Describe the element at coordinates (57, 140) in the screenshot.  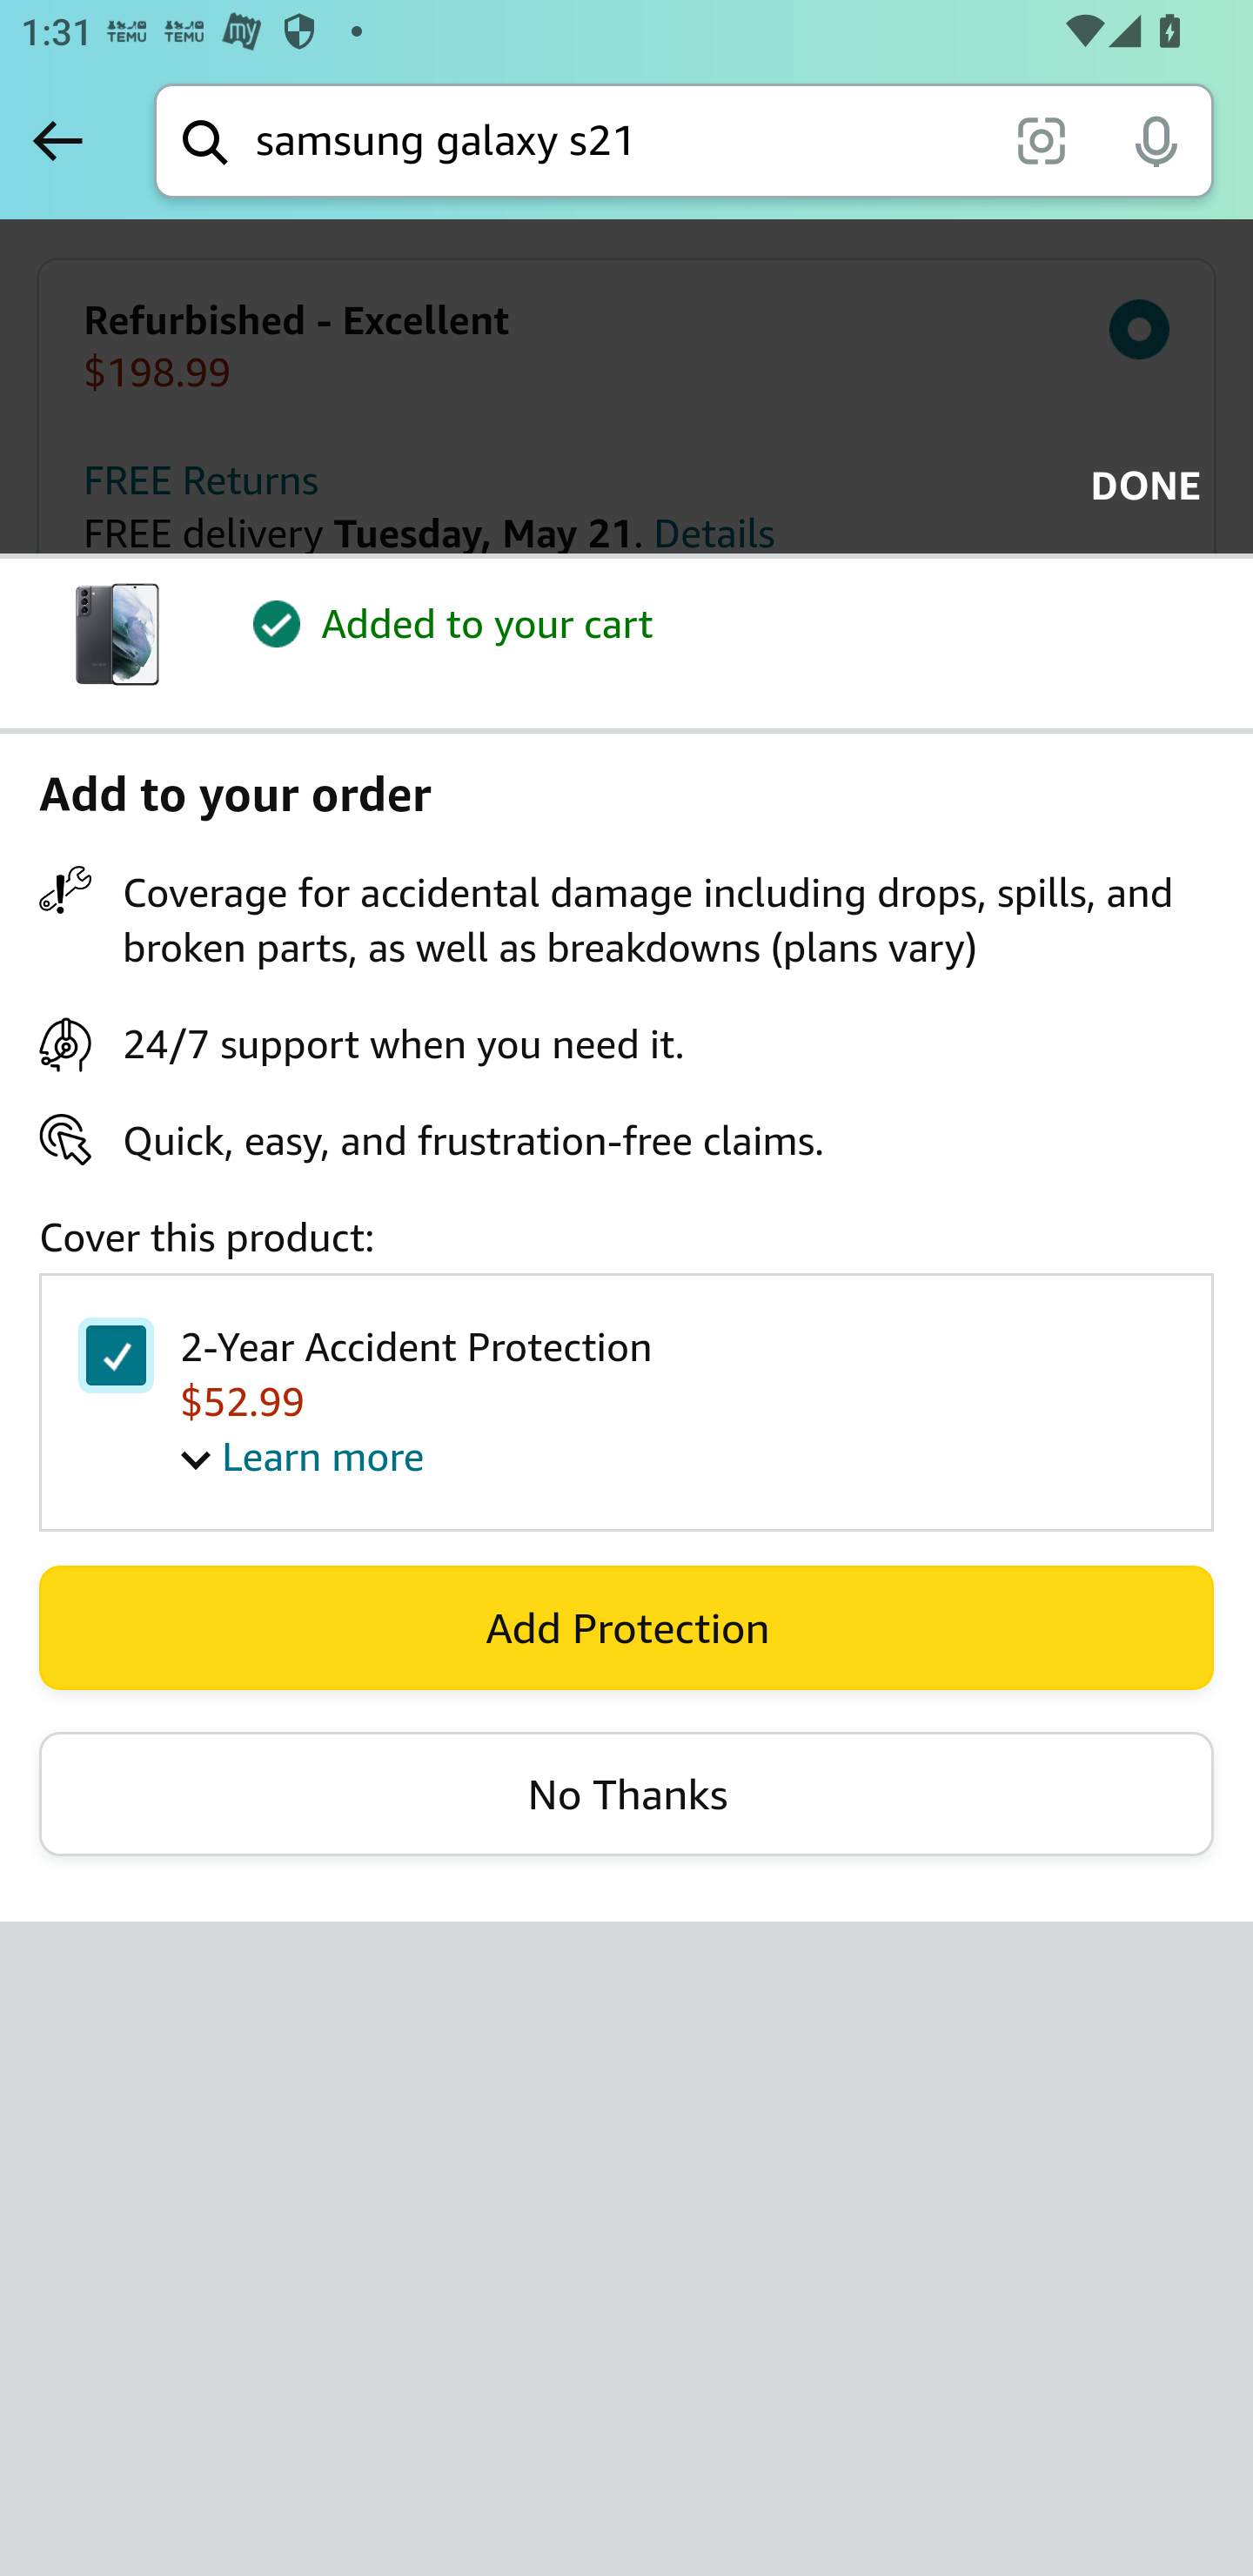
I see `Back` at that location.